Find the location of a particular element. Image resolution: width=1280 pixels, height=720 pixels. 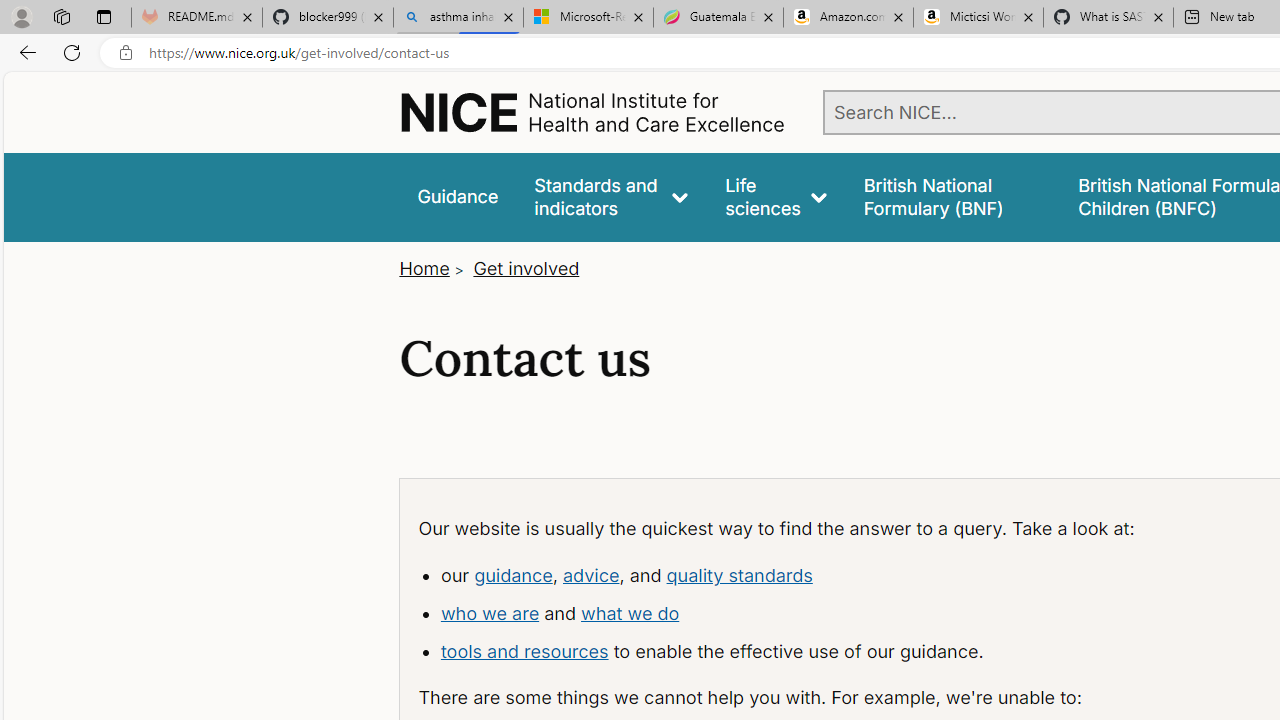

Get involved is located at coordinates (526, 268).